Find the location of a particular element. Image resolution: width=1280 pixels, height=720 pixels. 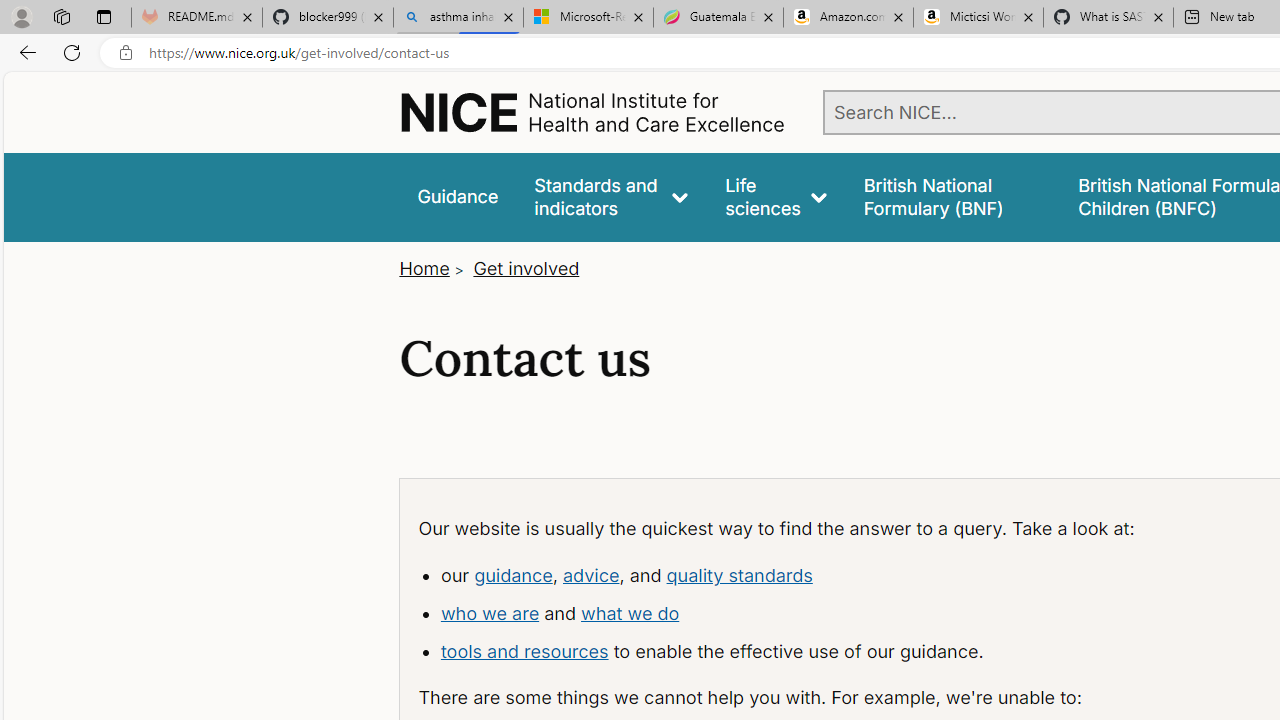

Get involved is located at coordinates (526, 268).